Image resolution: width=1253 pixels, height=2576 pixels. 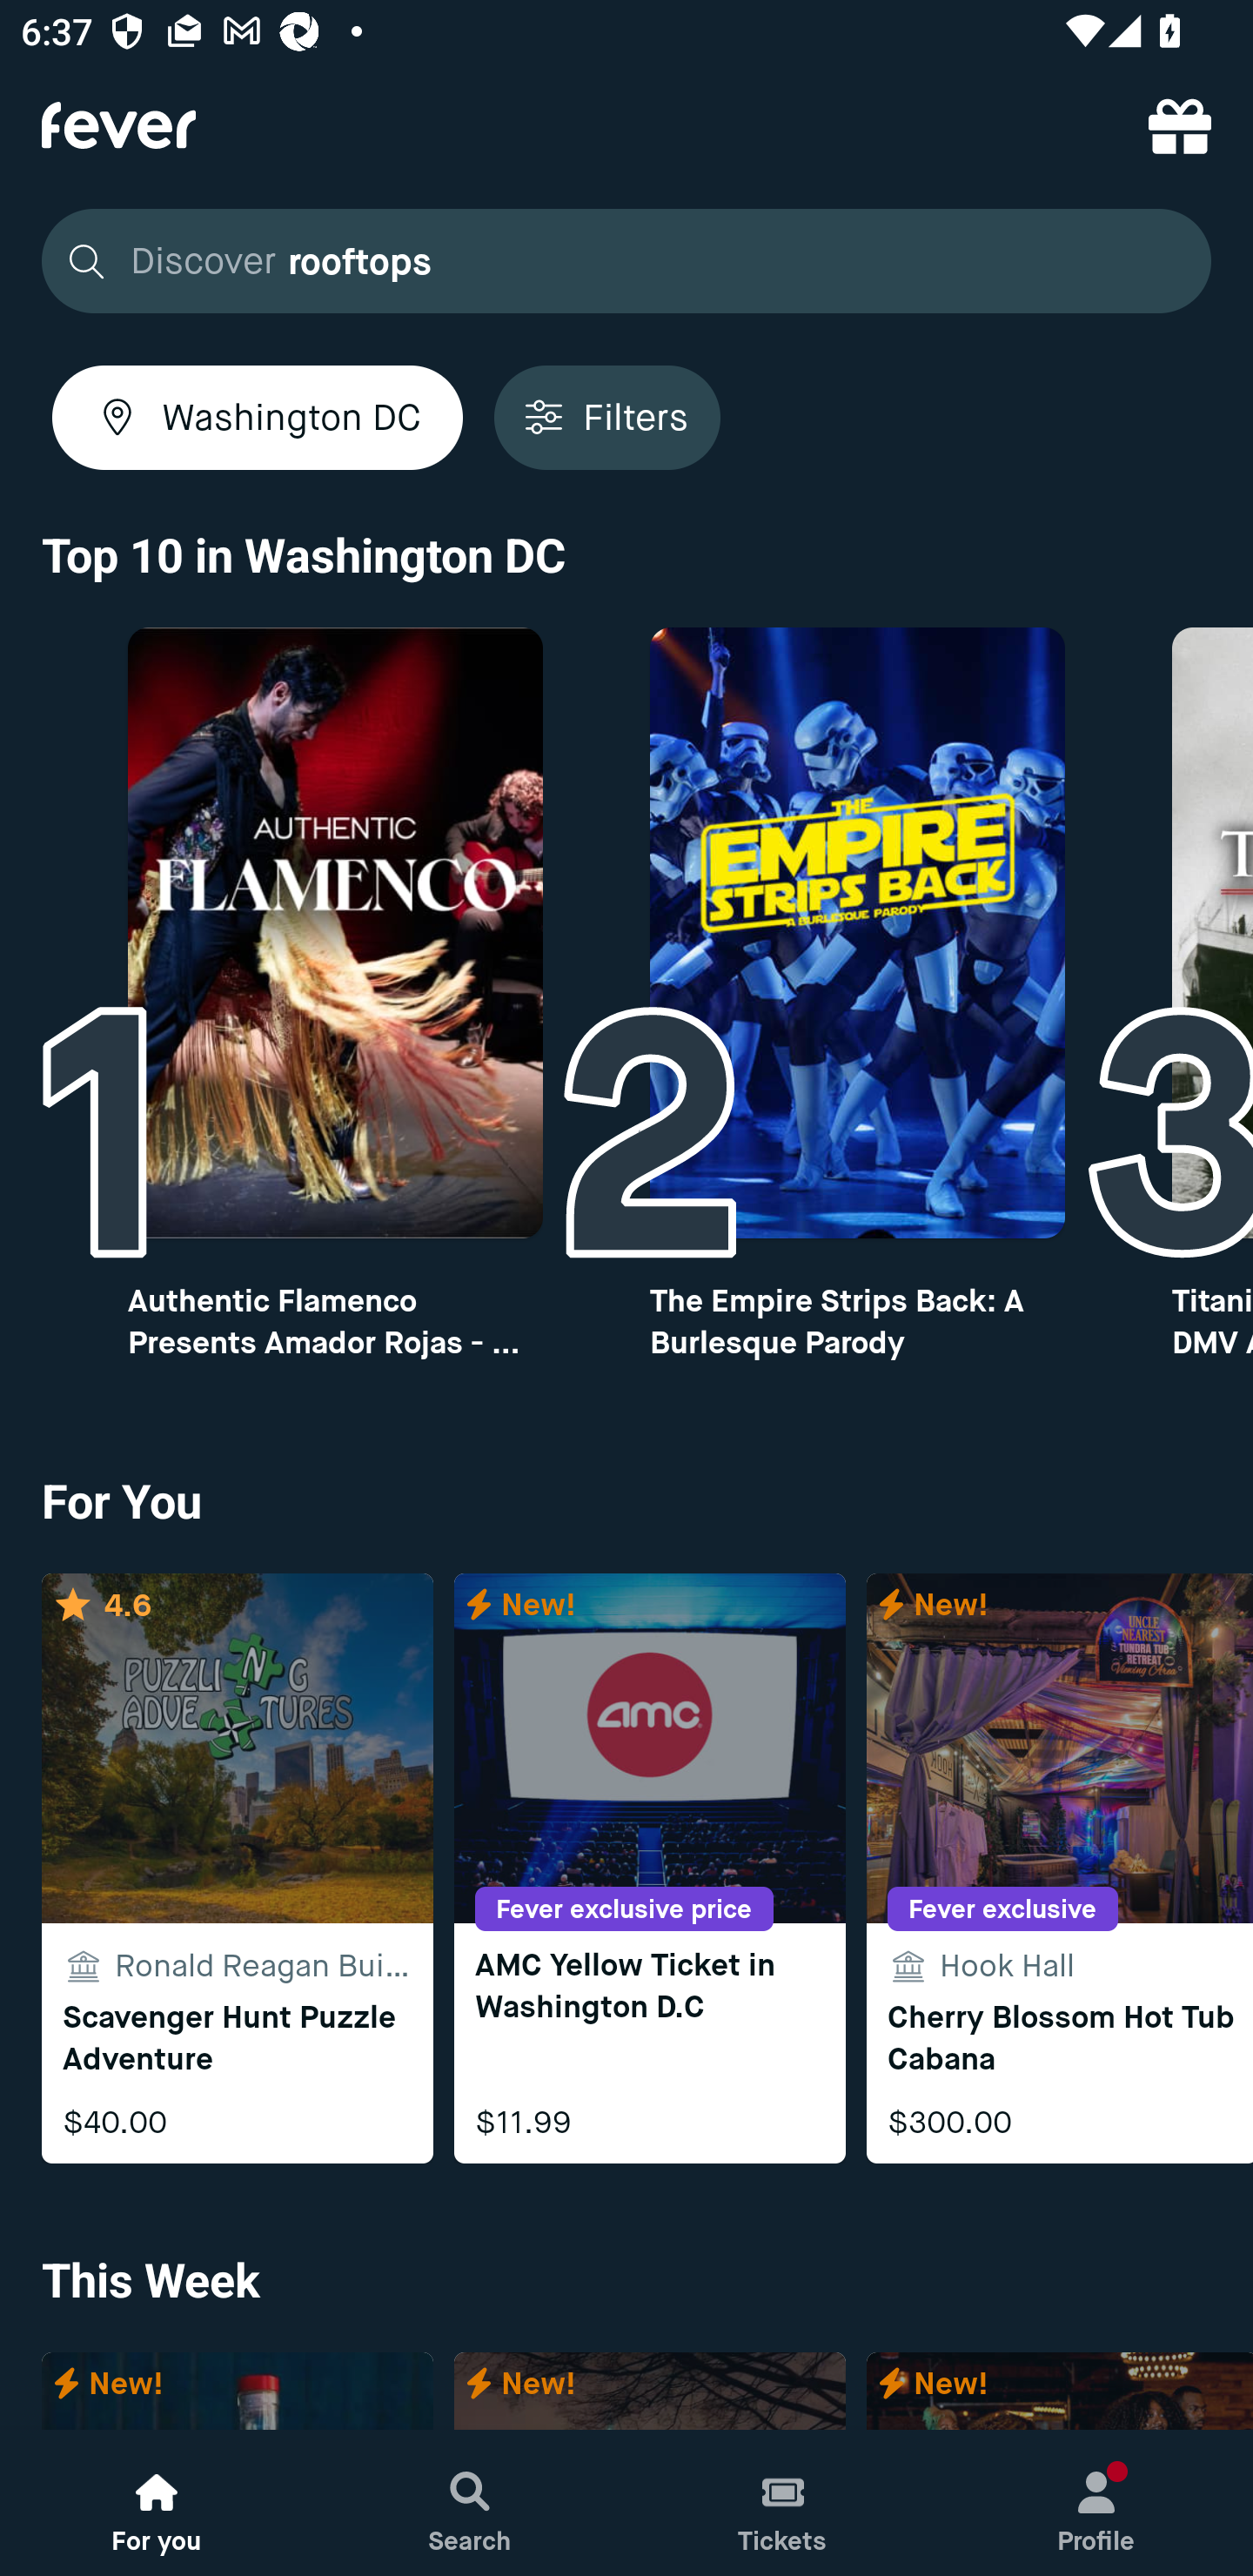 What do you see at coordinates (783, 2503) in the screenshot?
I see `Tickets` at bounding box center [783, 2503].